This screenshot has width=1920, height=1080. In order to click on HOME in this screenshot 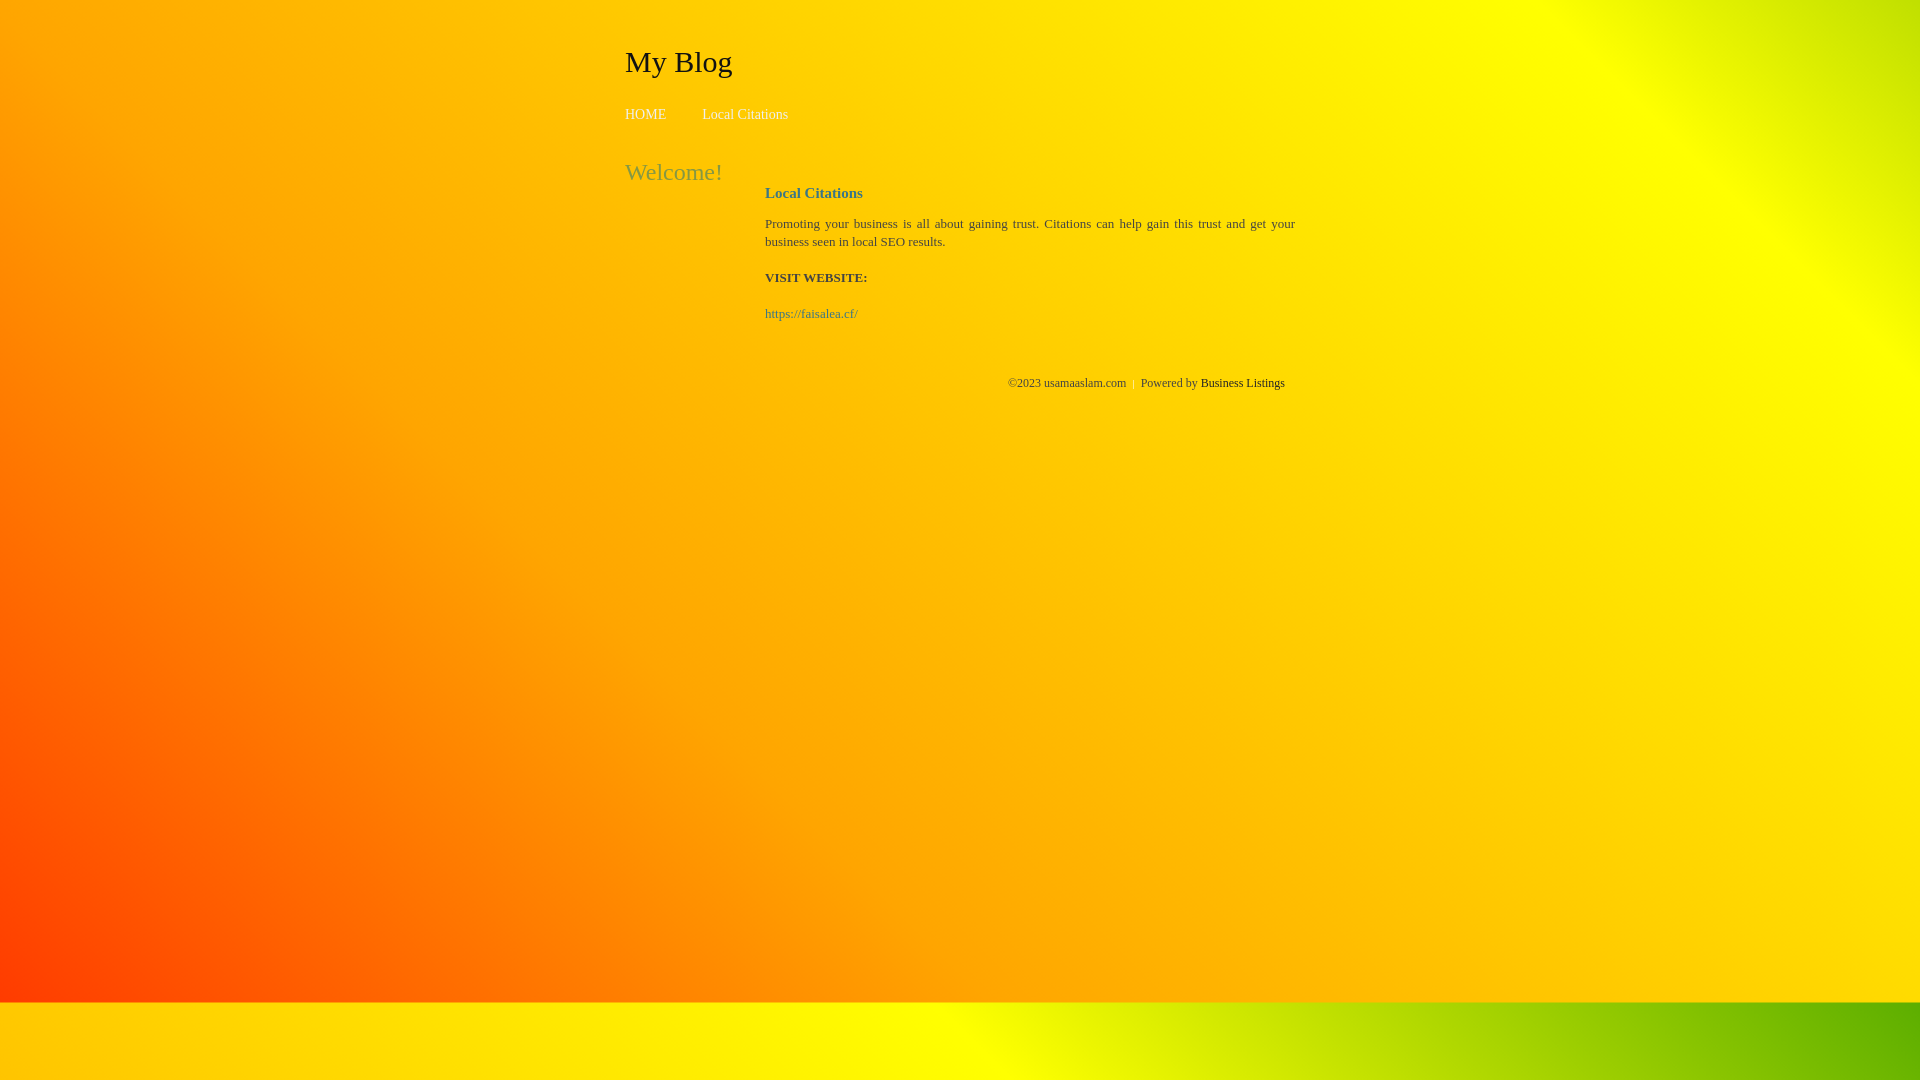, I will do `click(646, 114)`.